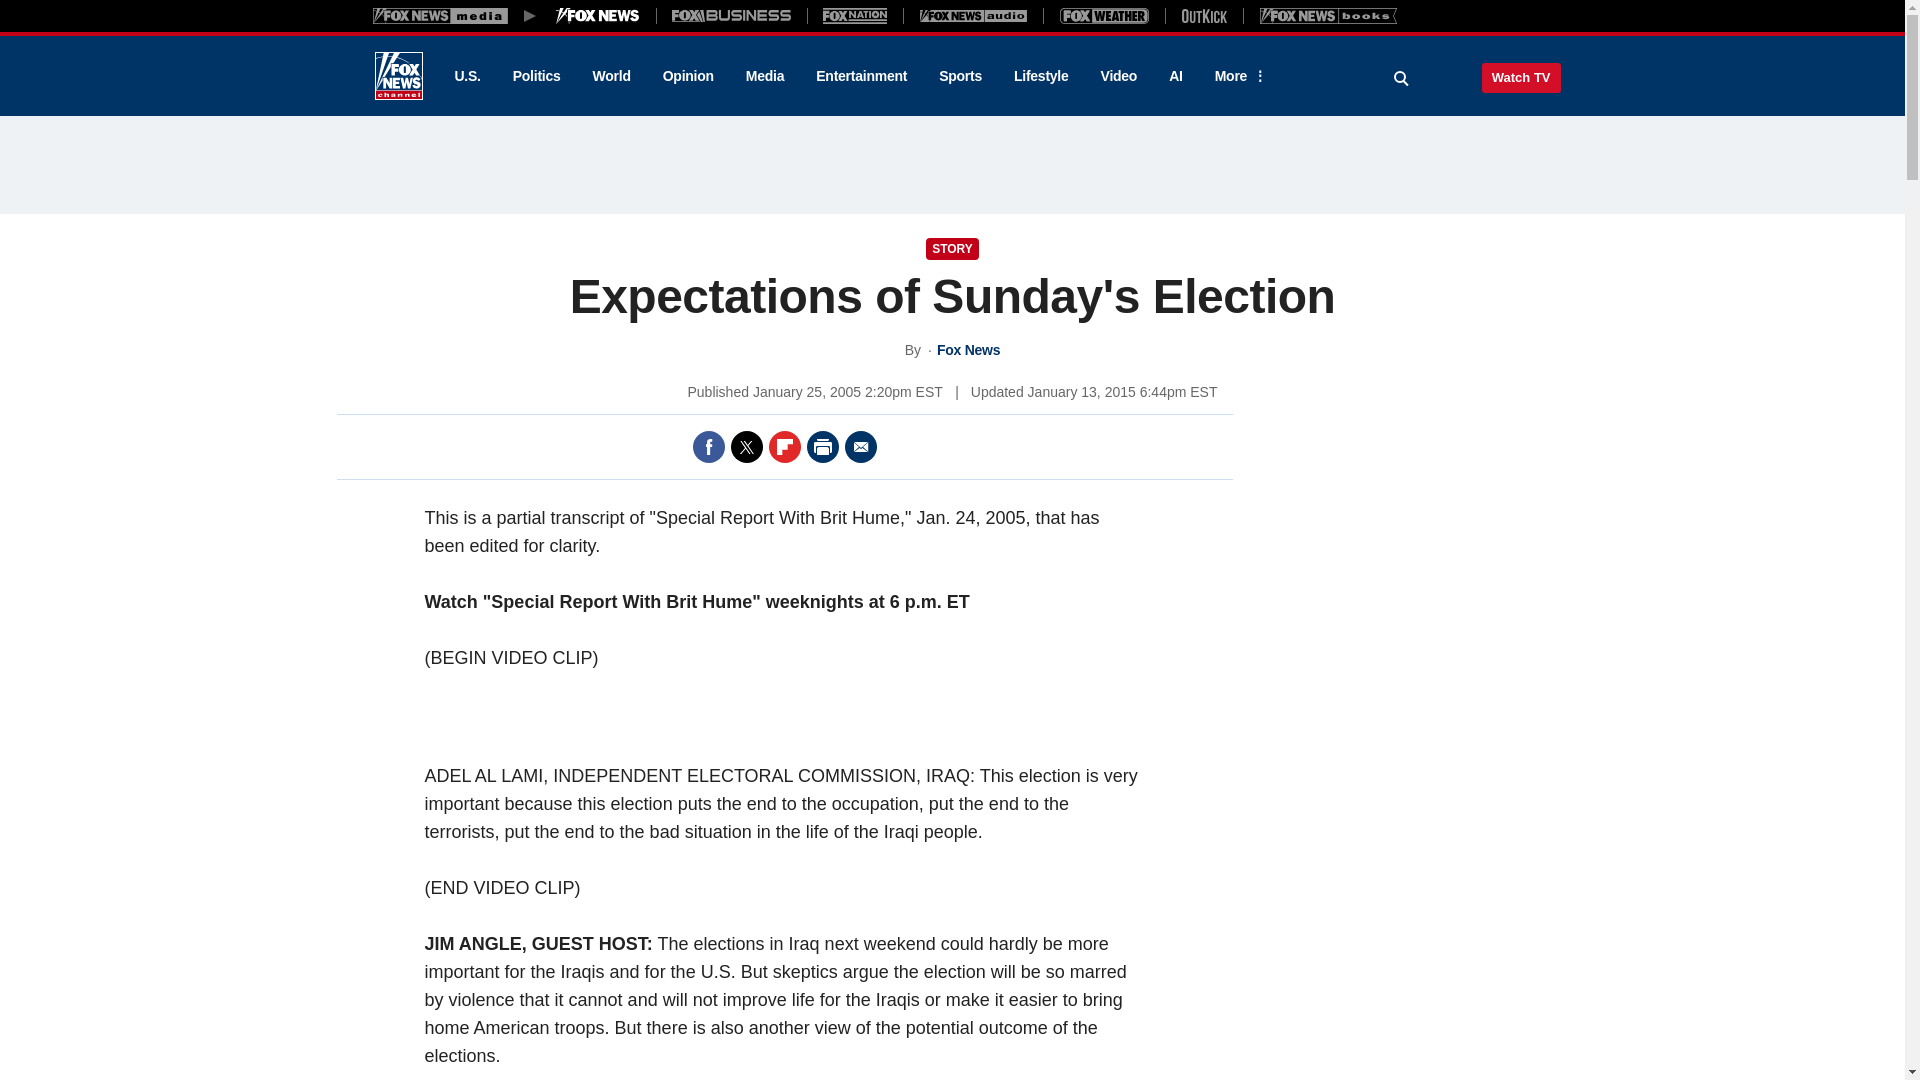  What do you see at coordinates (537, 76) in the screenshot?
I see `Politics` at bounding box center [537, 76].